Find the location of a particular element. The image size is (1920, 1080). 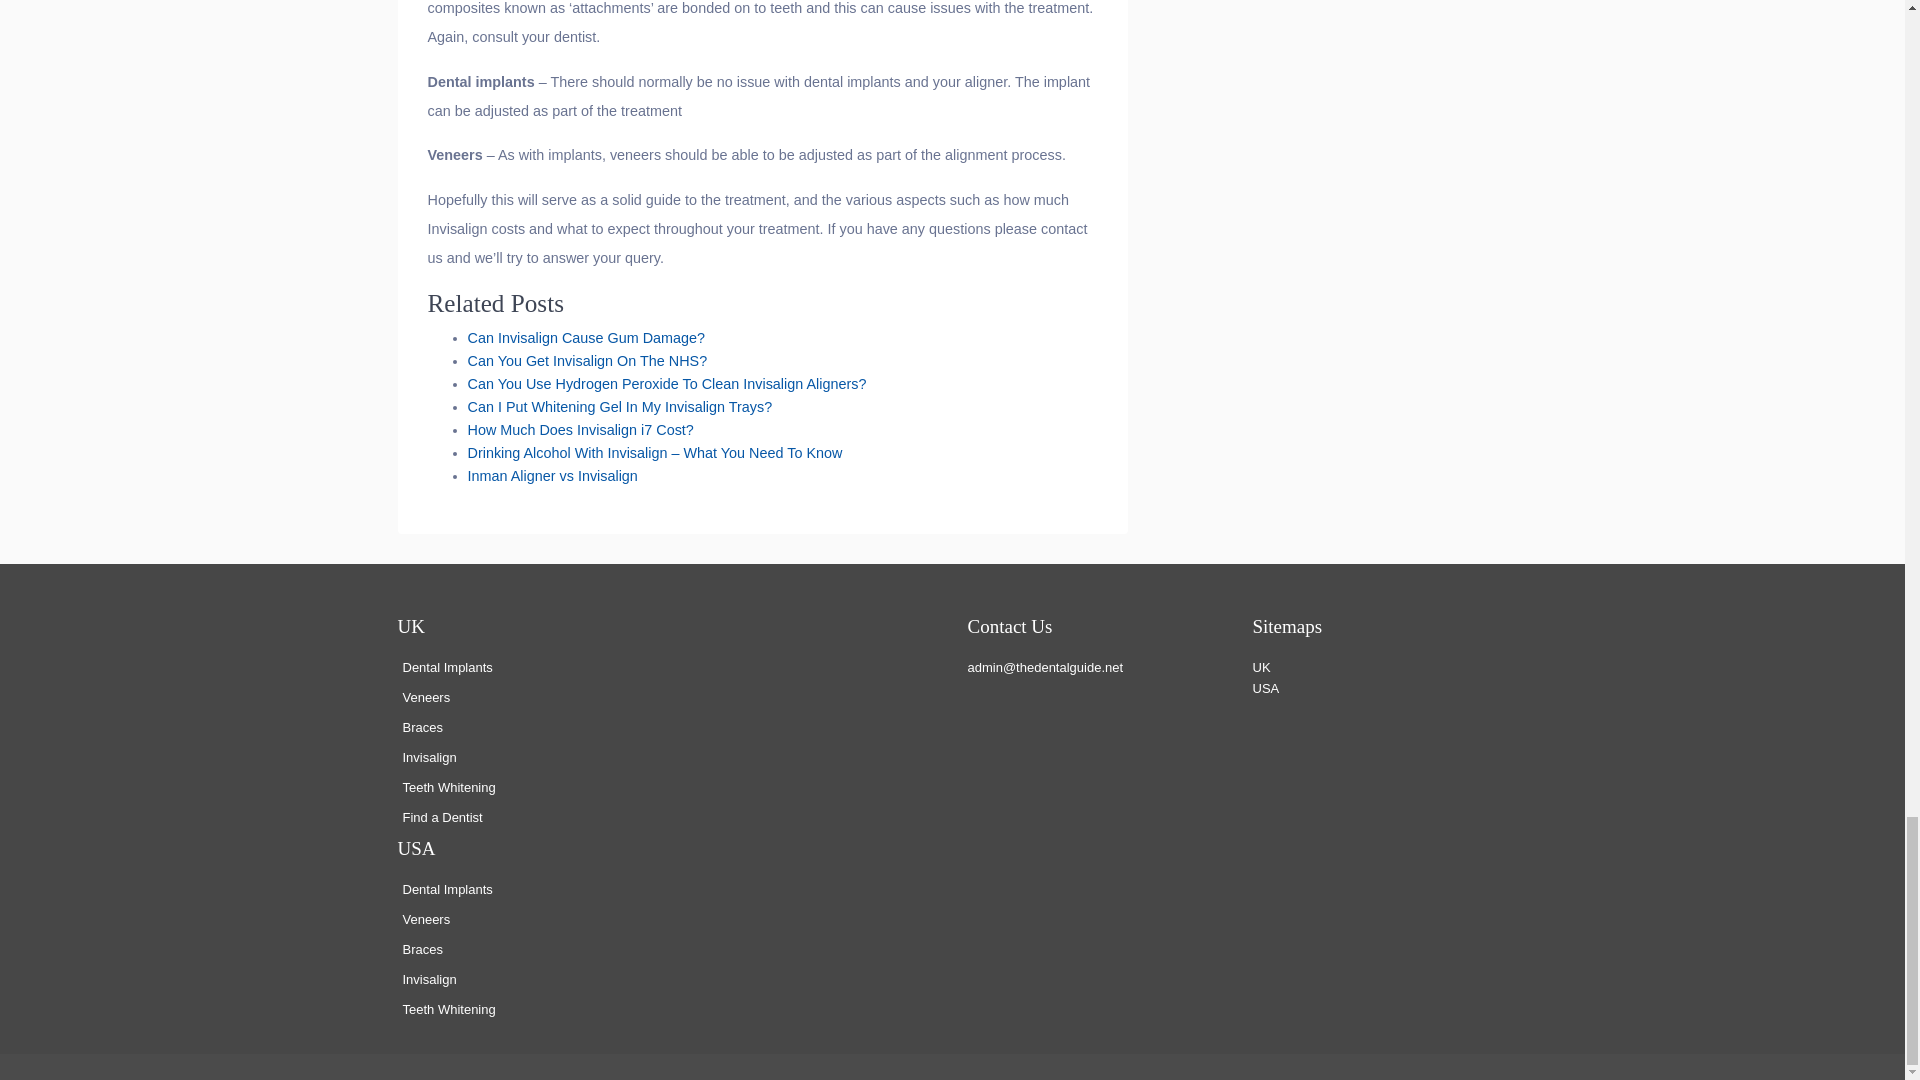

Can I Put Whitening Gel In My Invisalign Trays? is located at coordinates (620, 406).